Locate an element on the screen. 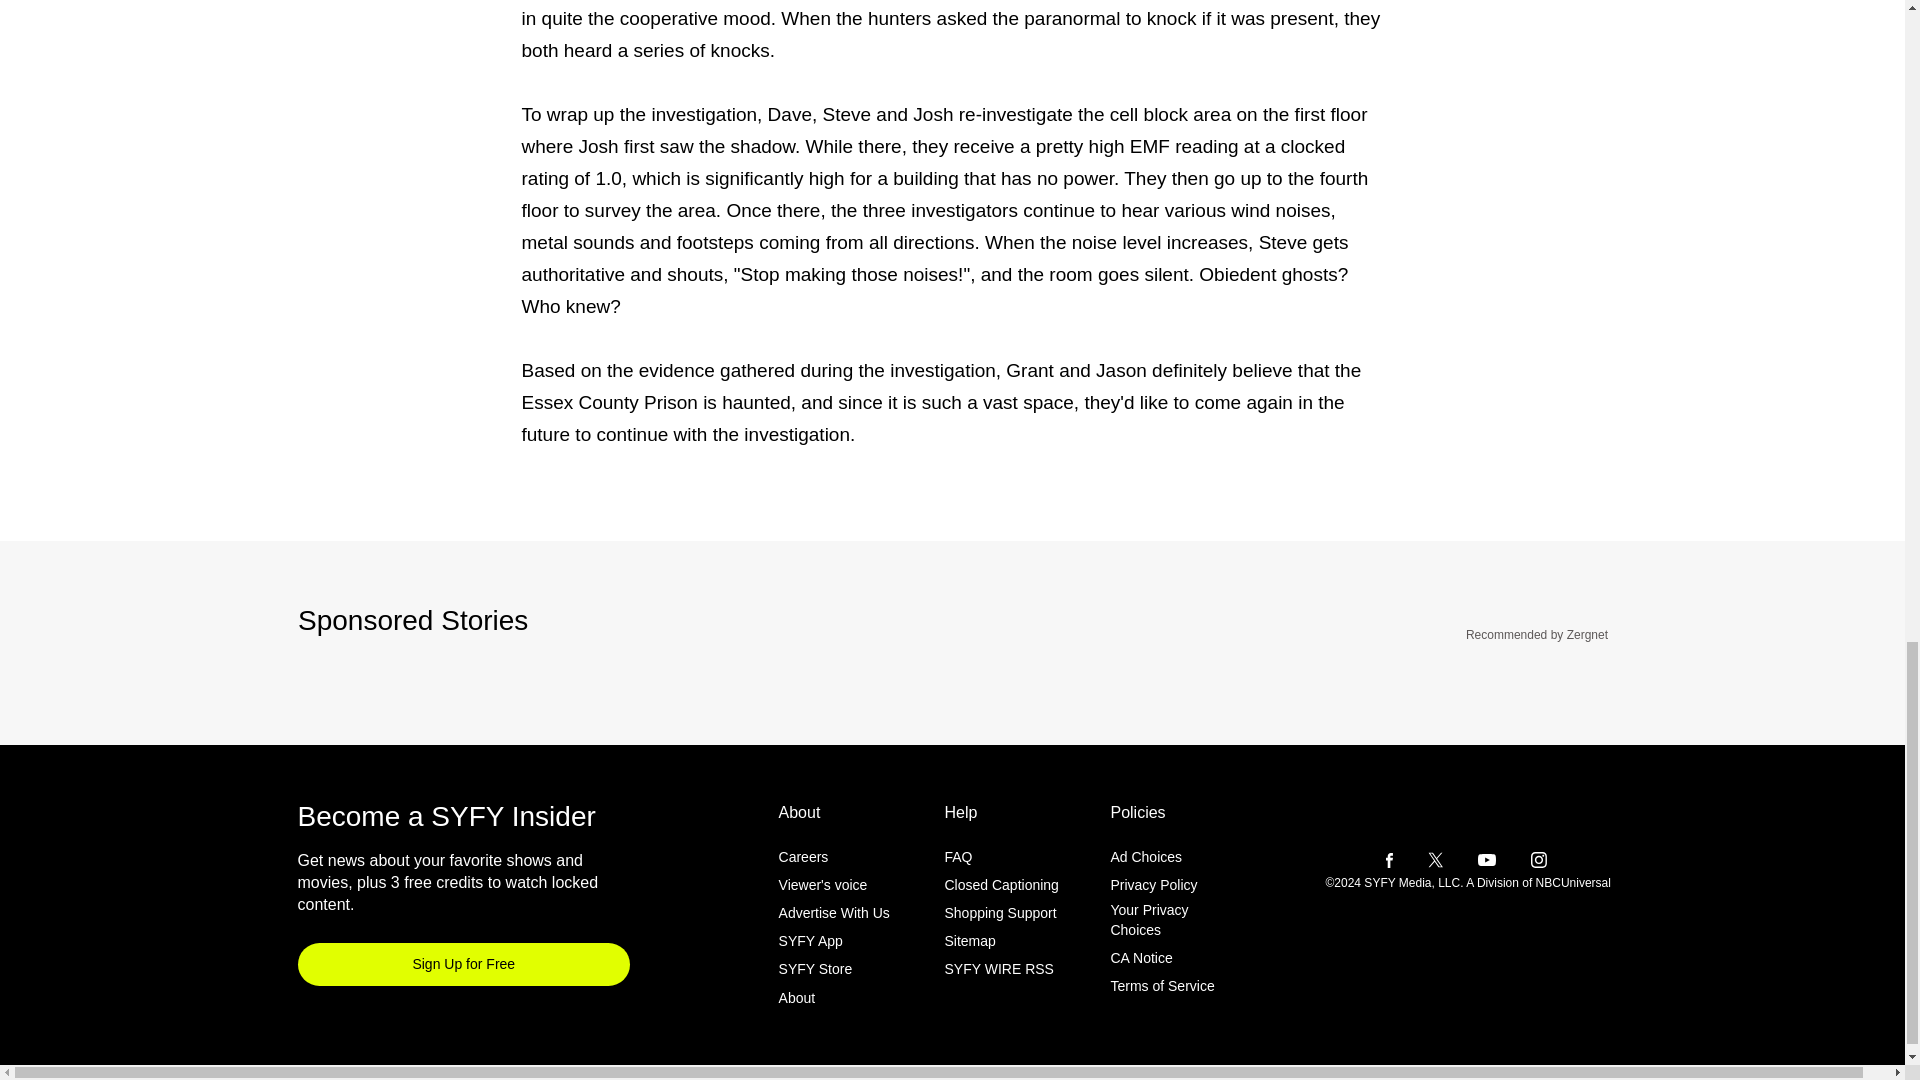 Image resolution: width=1920 pixels, height=1080 pixels. Privacy Policy is located at coordinates (1152, 884).